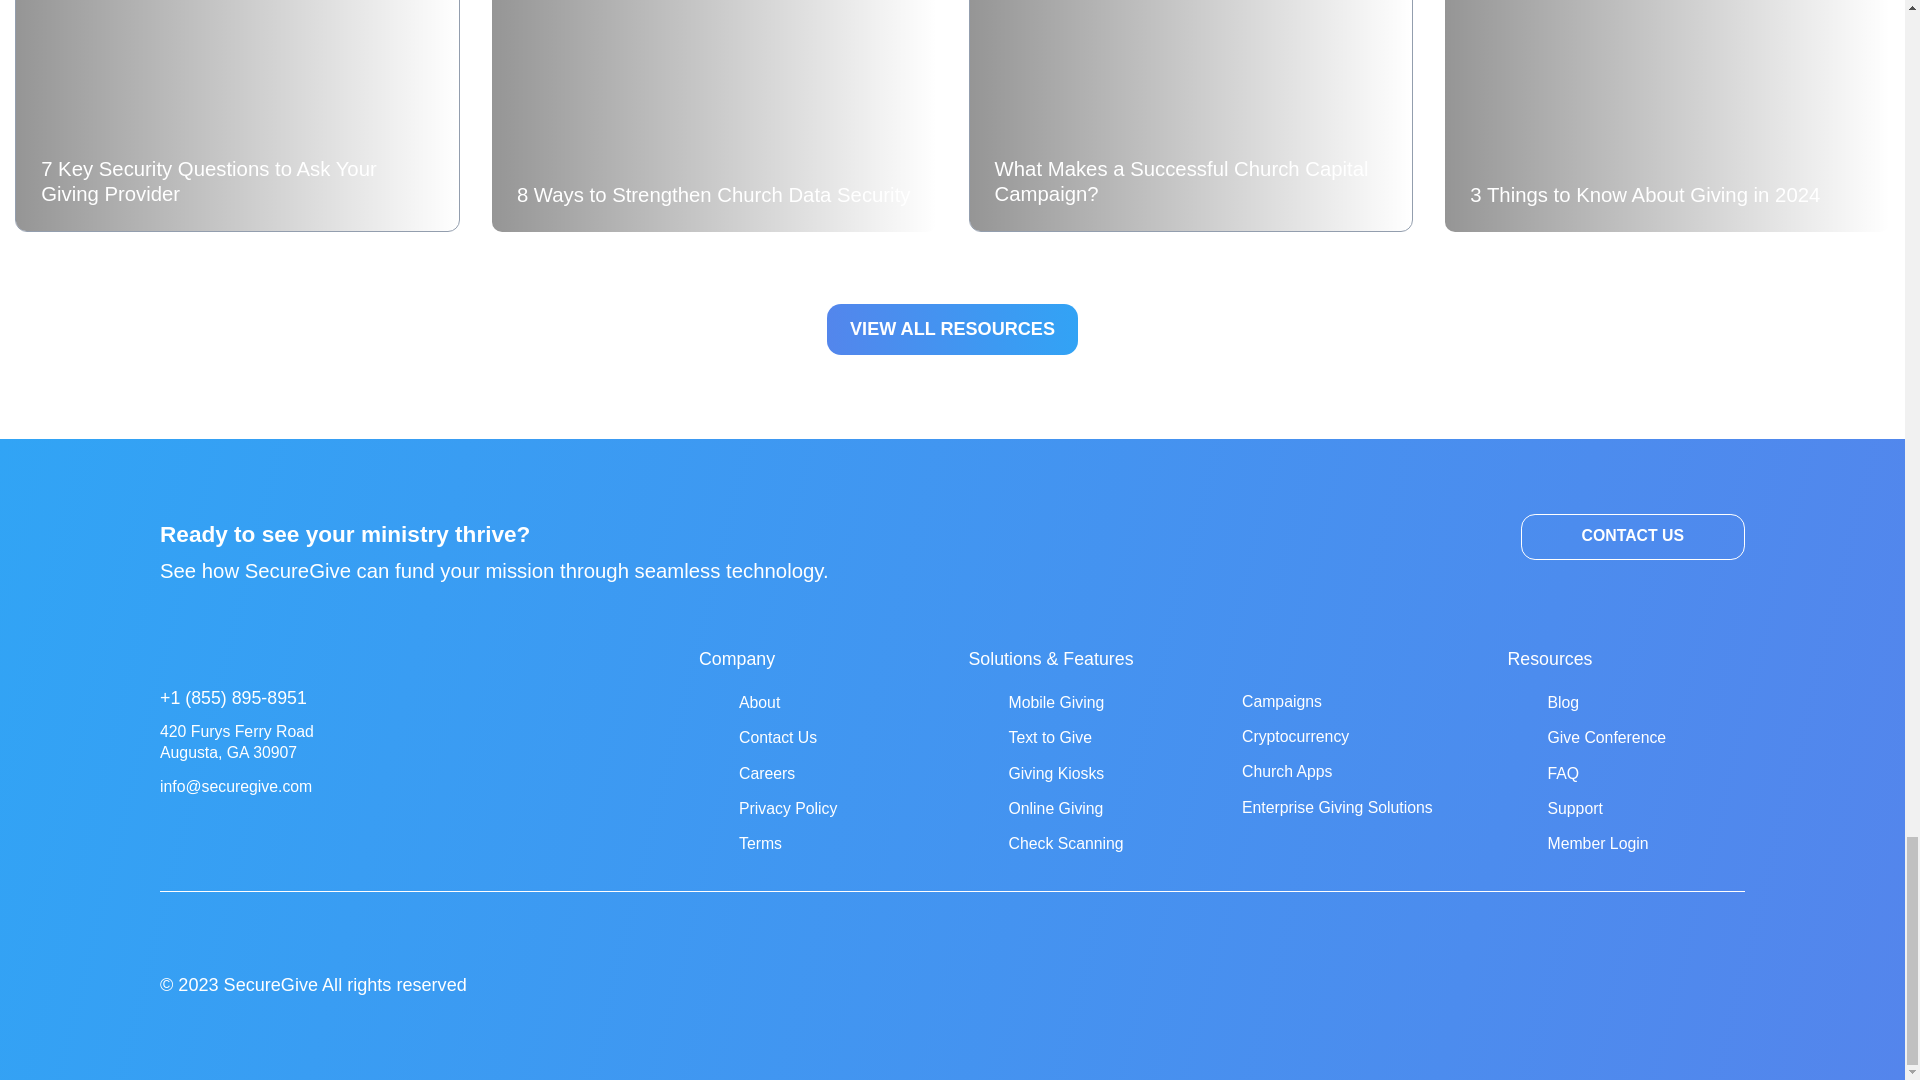 This screenshot has width=1920, height=1080. I want to click on 3 Things to Know About Giving in 2024, so click(1667, 116).